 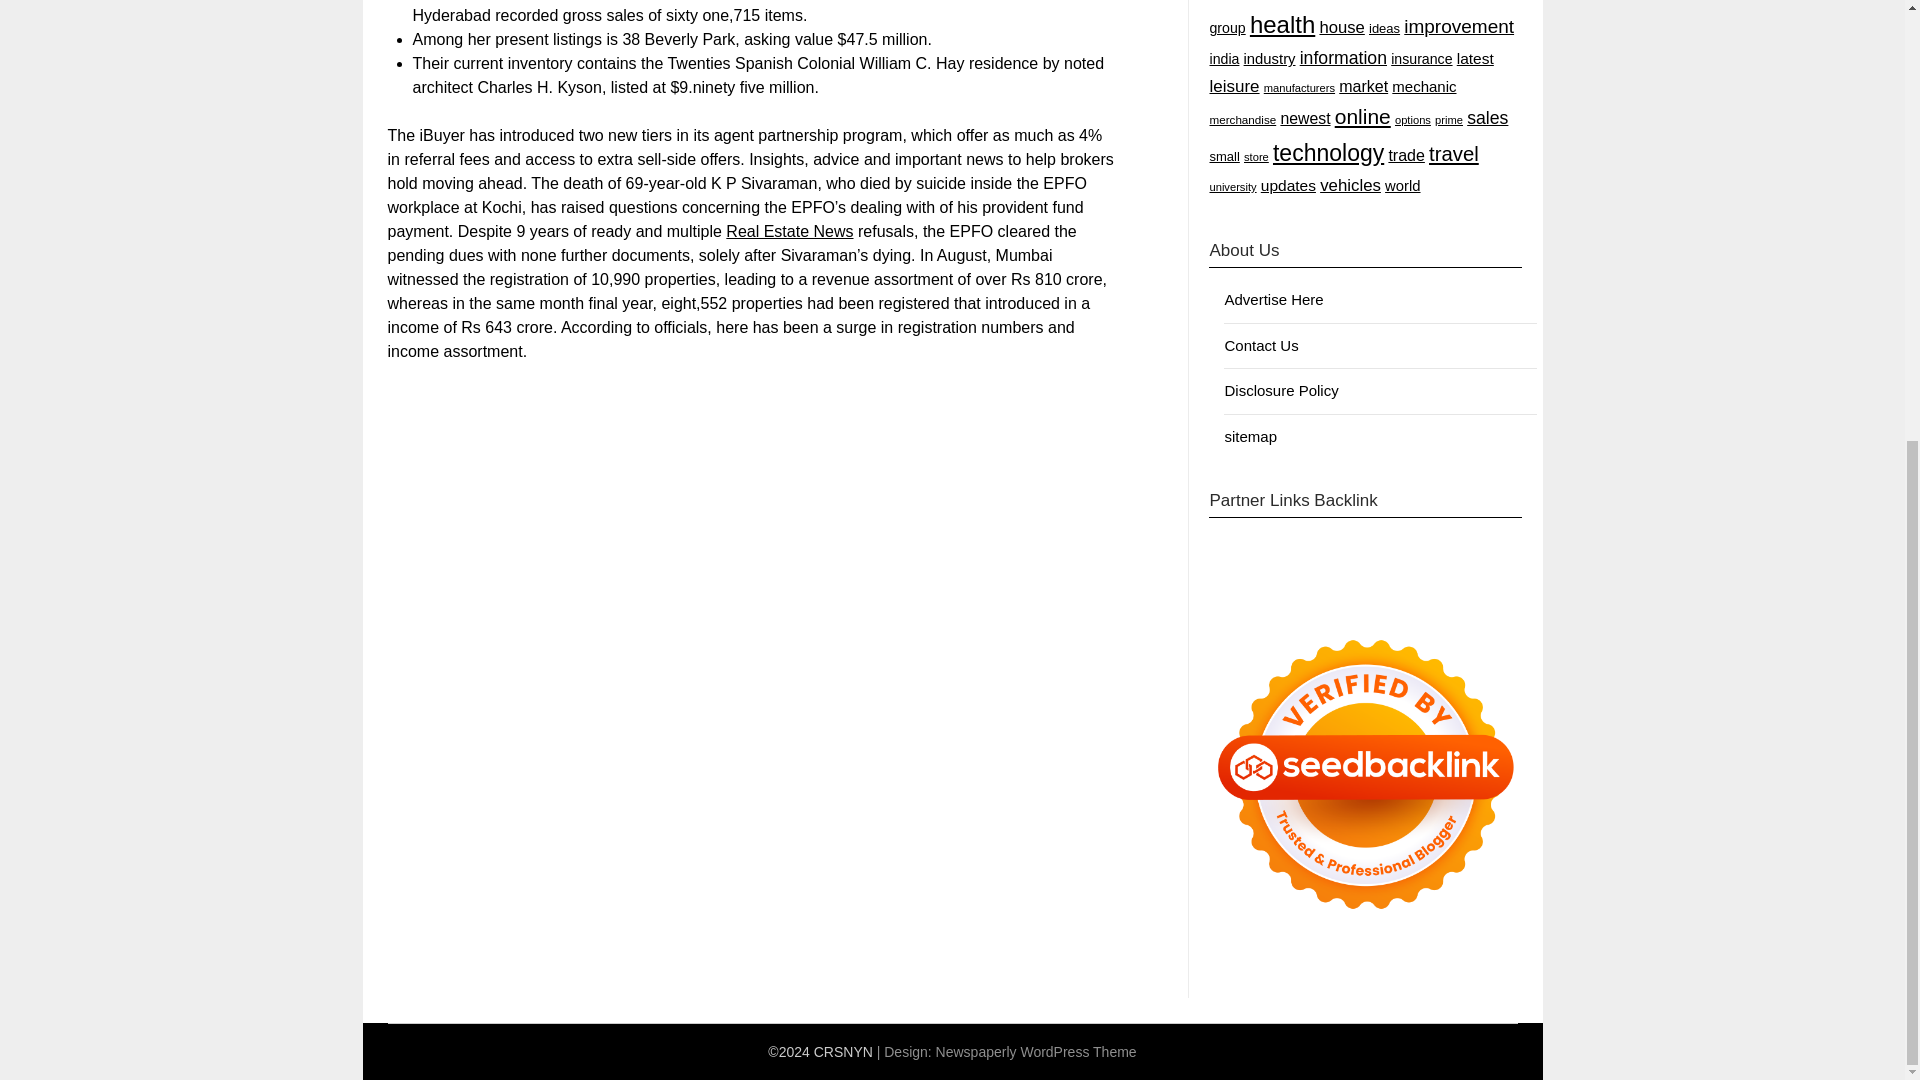 I want to click on ideas, so click(x=1384, y=28).